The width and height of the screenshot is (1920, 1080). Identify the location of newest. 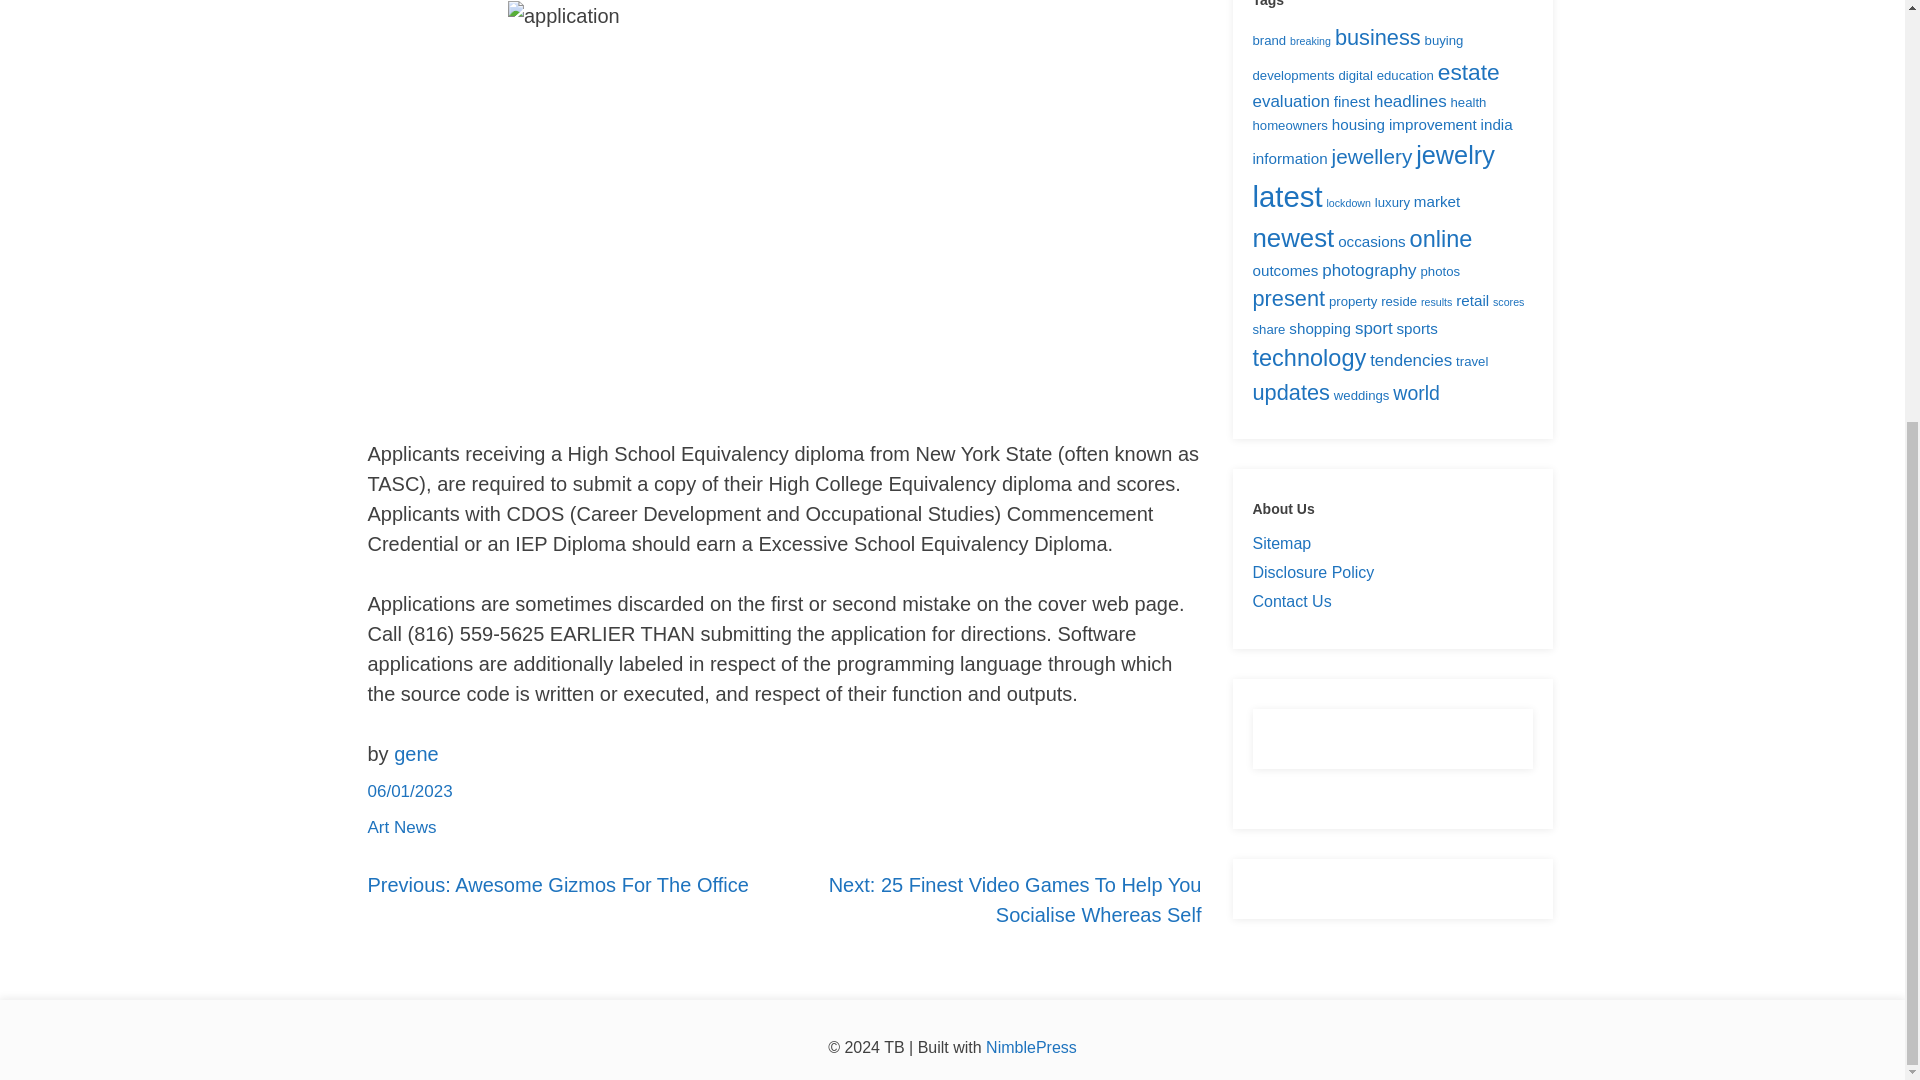
(1292, 237).